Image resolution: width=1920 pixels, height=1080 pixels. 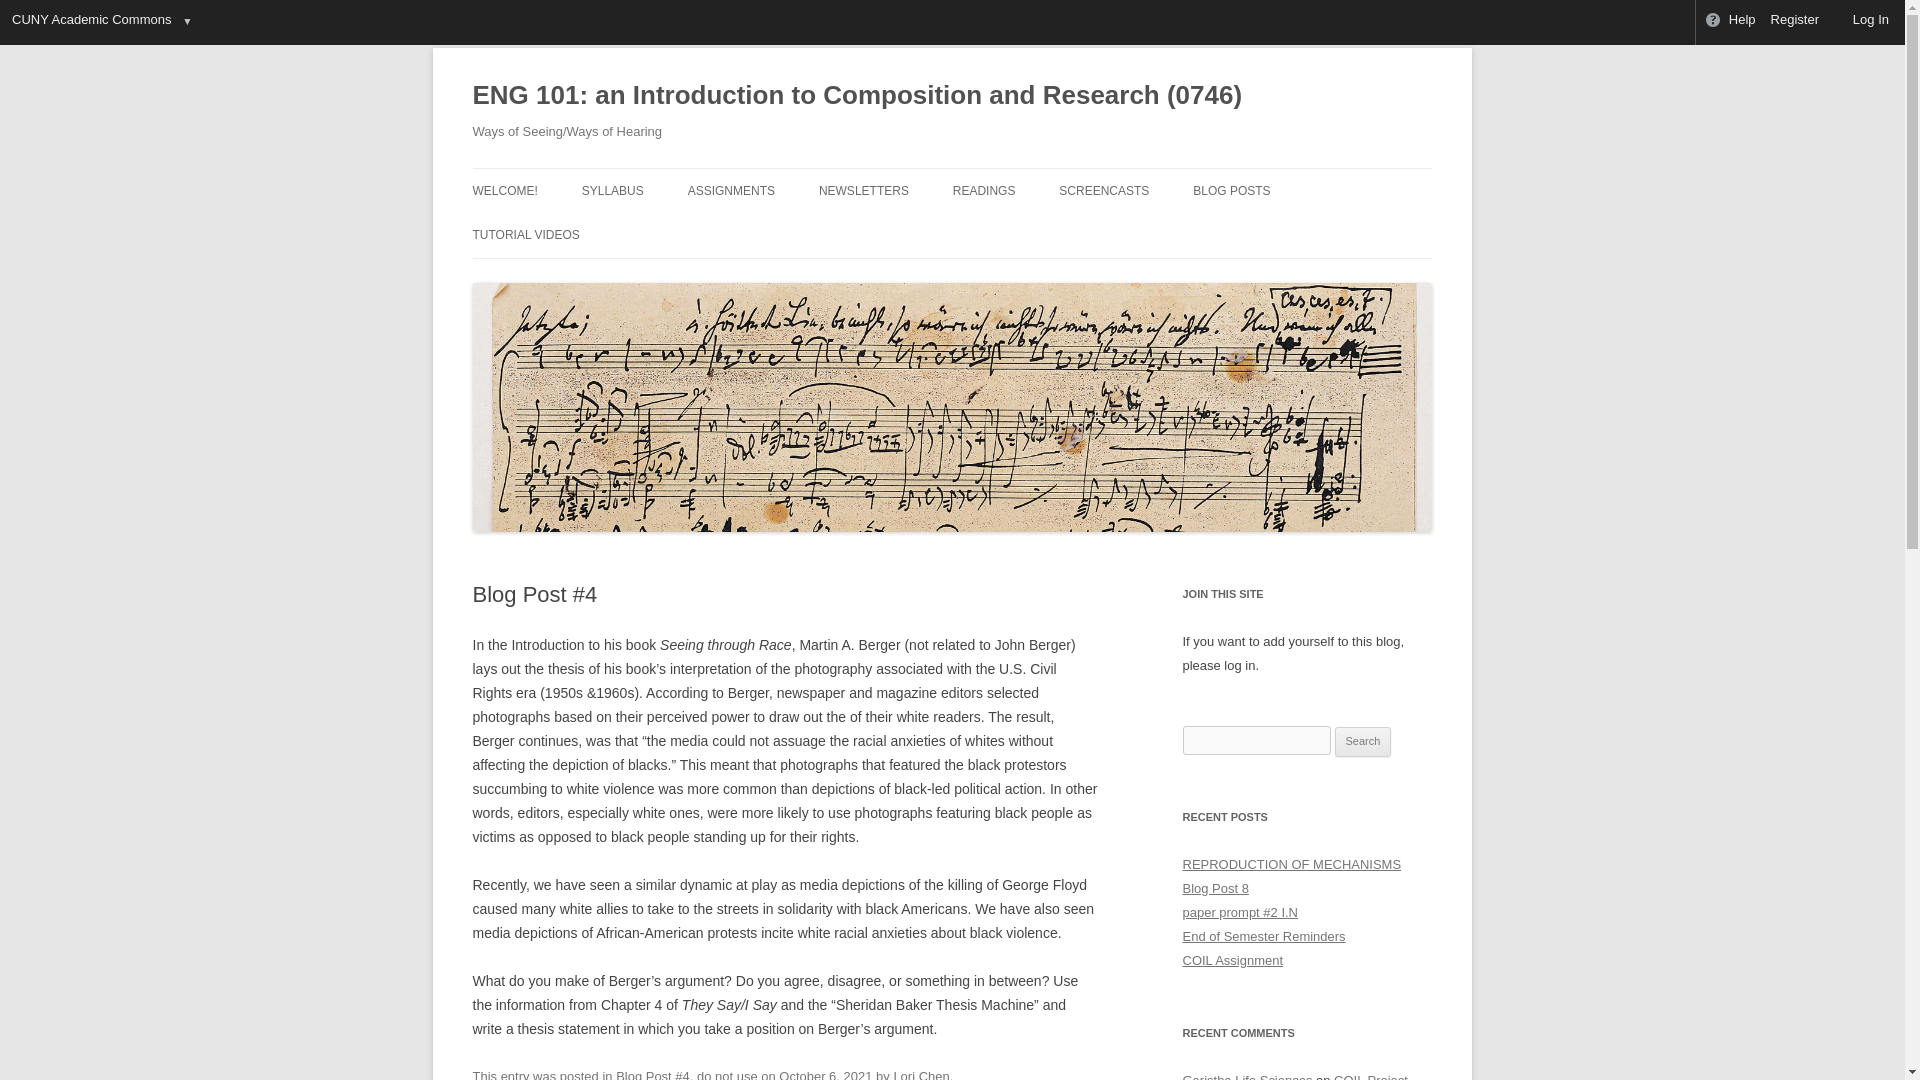 I want to click on NEWSLETTERS, so click(x=864, y=190).